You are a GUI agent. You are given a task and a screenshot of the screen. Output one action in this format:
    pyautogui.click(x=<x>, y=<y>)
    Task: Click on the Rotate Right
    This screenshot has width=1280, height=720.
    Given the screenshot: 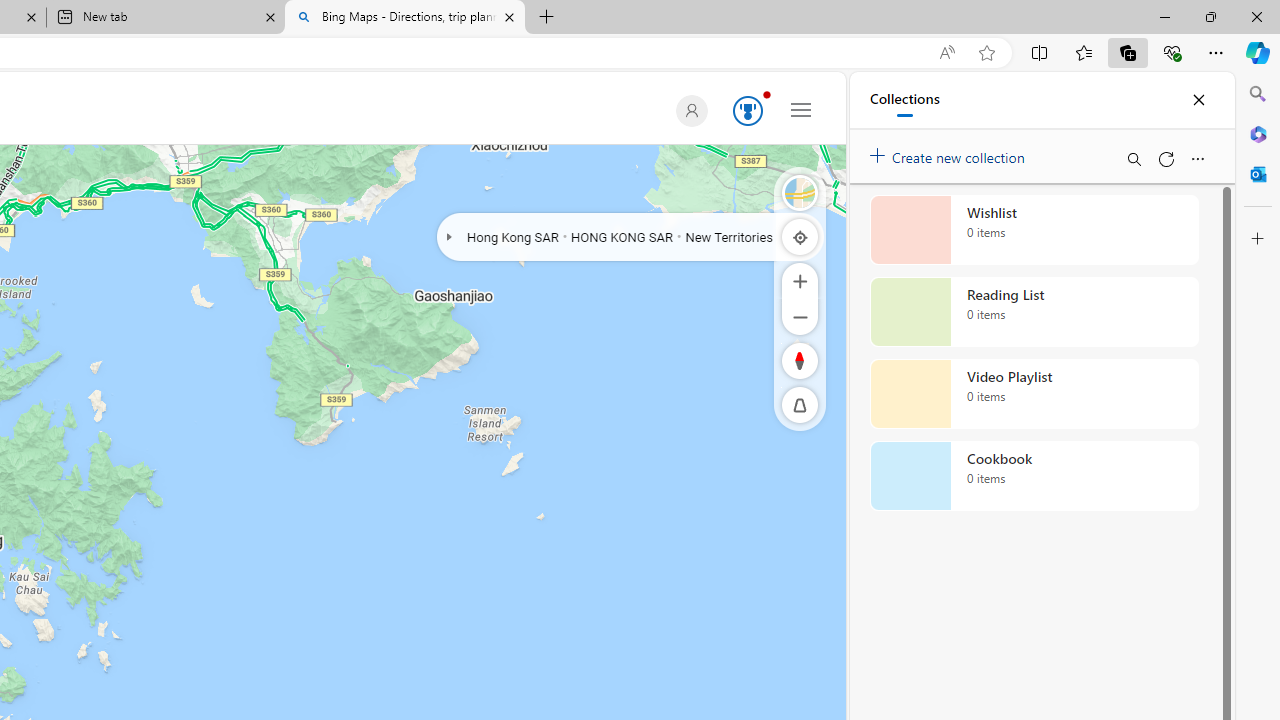 What is the action you would take?
    pyautogui.click(x=780, y=360)
    